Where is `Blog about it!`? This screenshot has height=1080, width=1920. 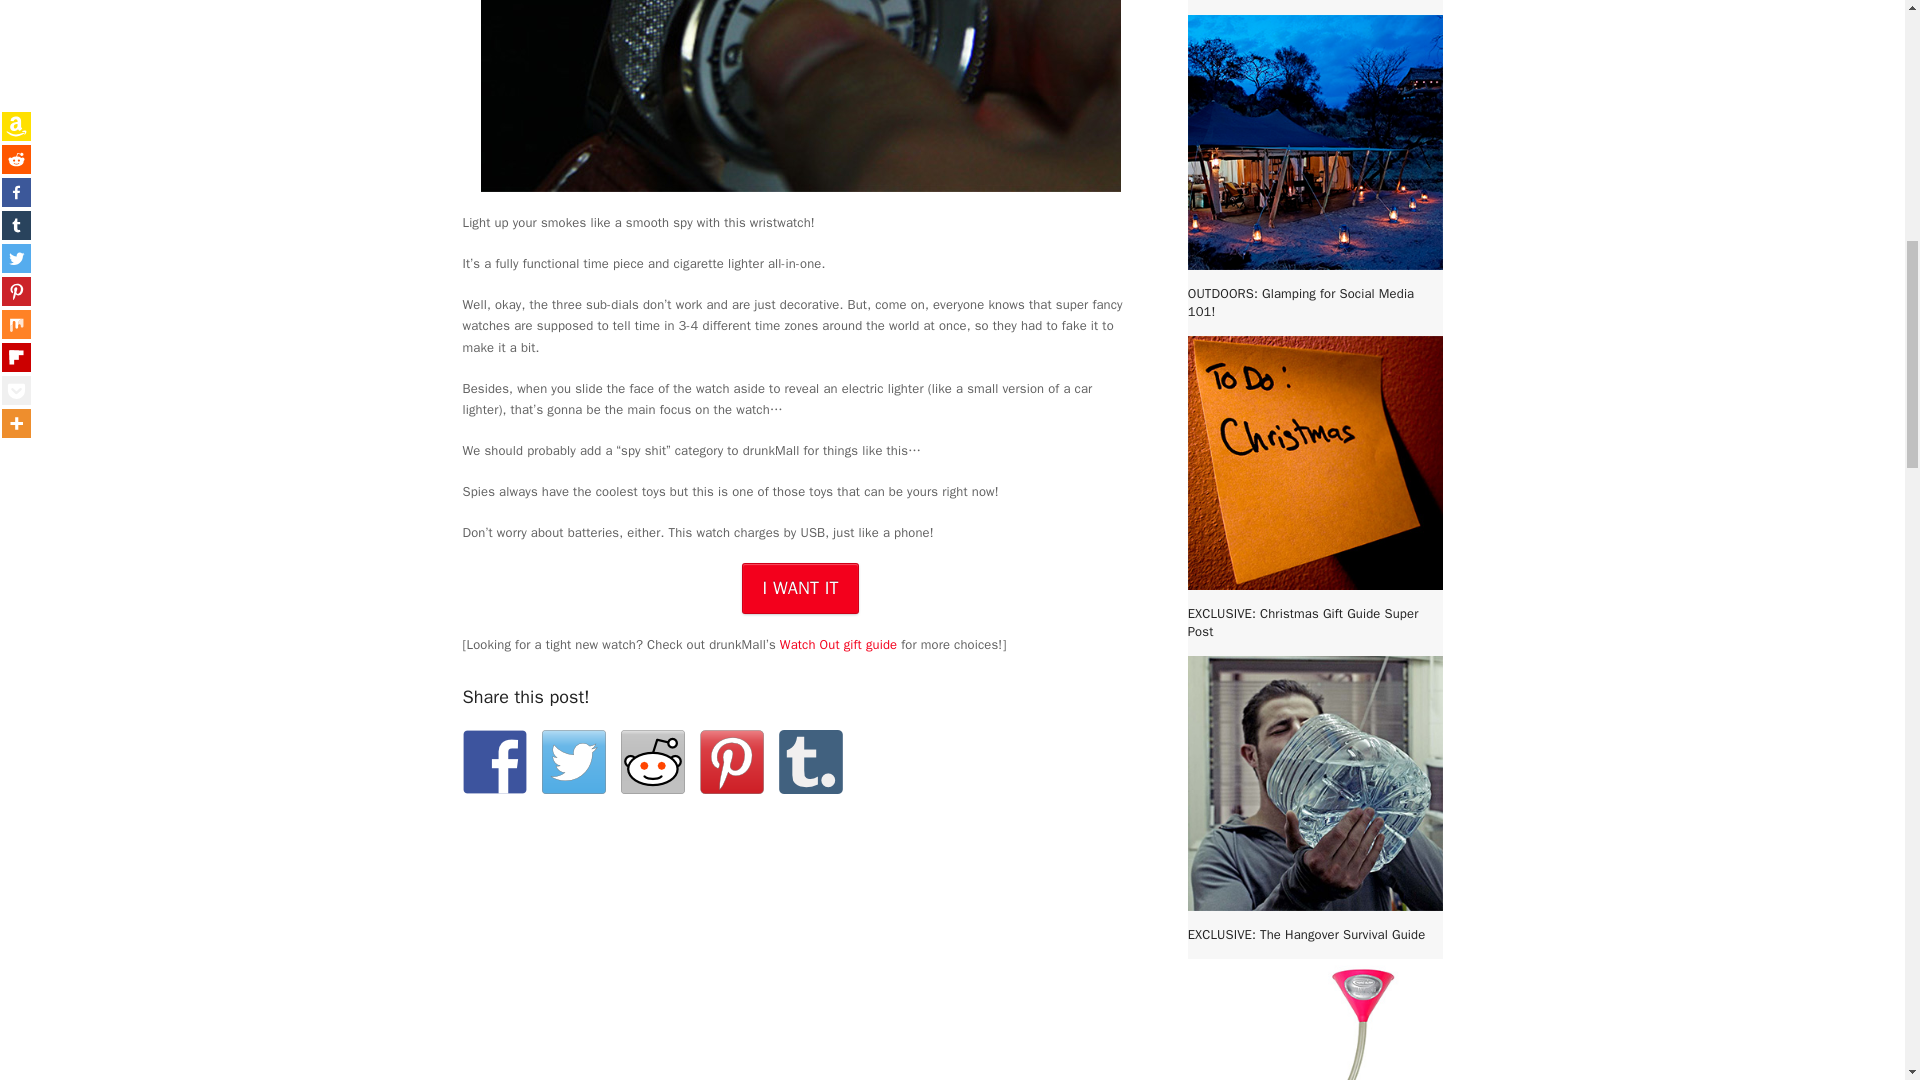
Blog about it! is located at coordinates (810, 762).